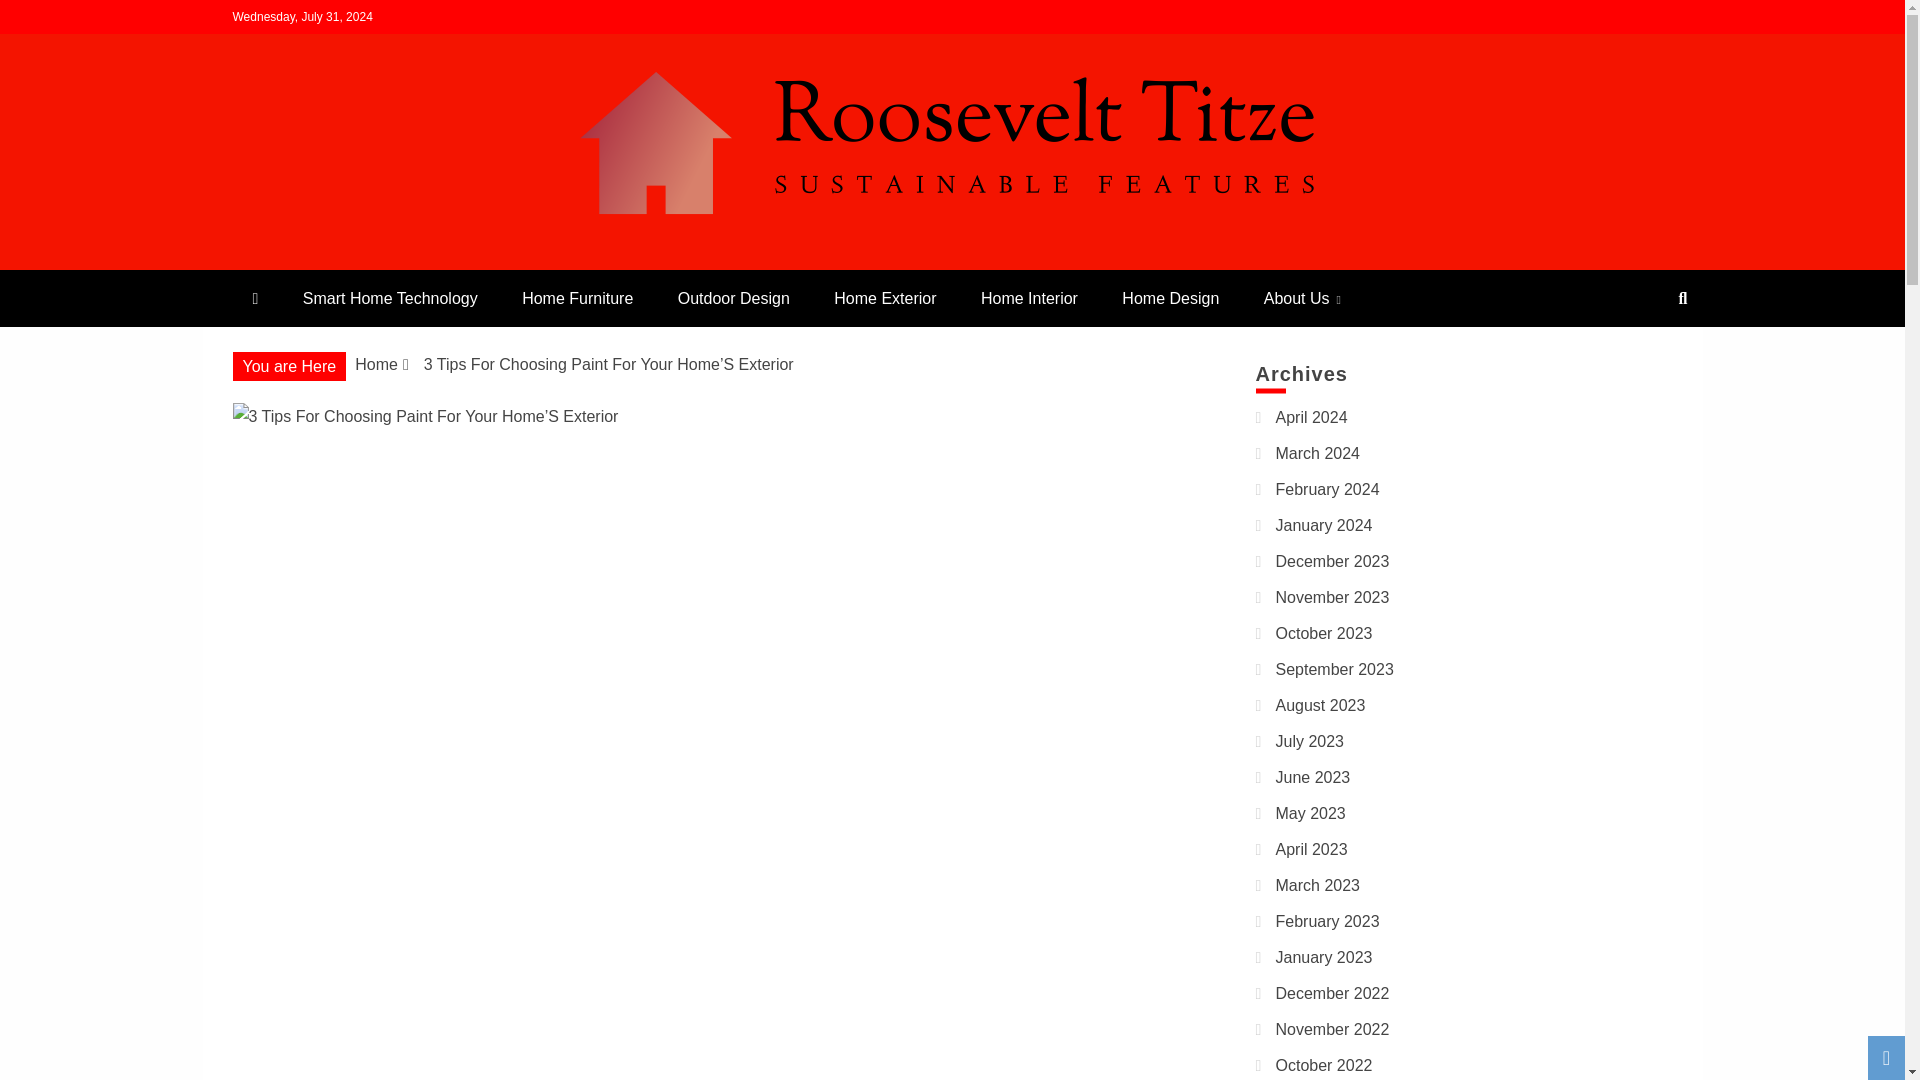 The height and width of the screenshot is (1080, 1920). What do you see at coordinates (371, 260) in the screenshot?
I see `Roosevelt Titze` at bounding box center [371, 260].